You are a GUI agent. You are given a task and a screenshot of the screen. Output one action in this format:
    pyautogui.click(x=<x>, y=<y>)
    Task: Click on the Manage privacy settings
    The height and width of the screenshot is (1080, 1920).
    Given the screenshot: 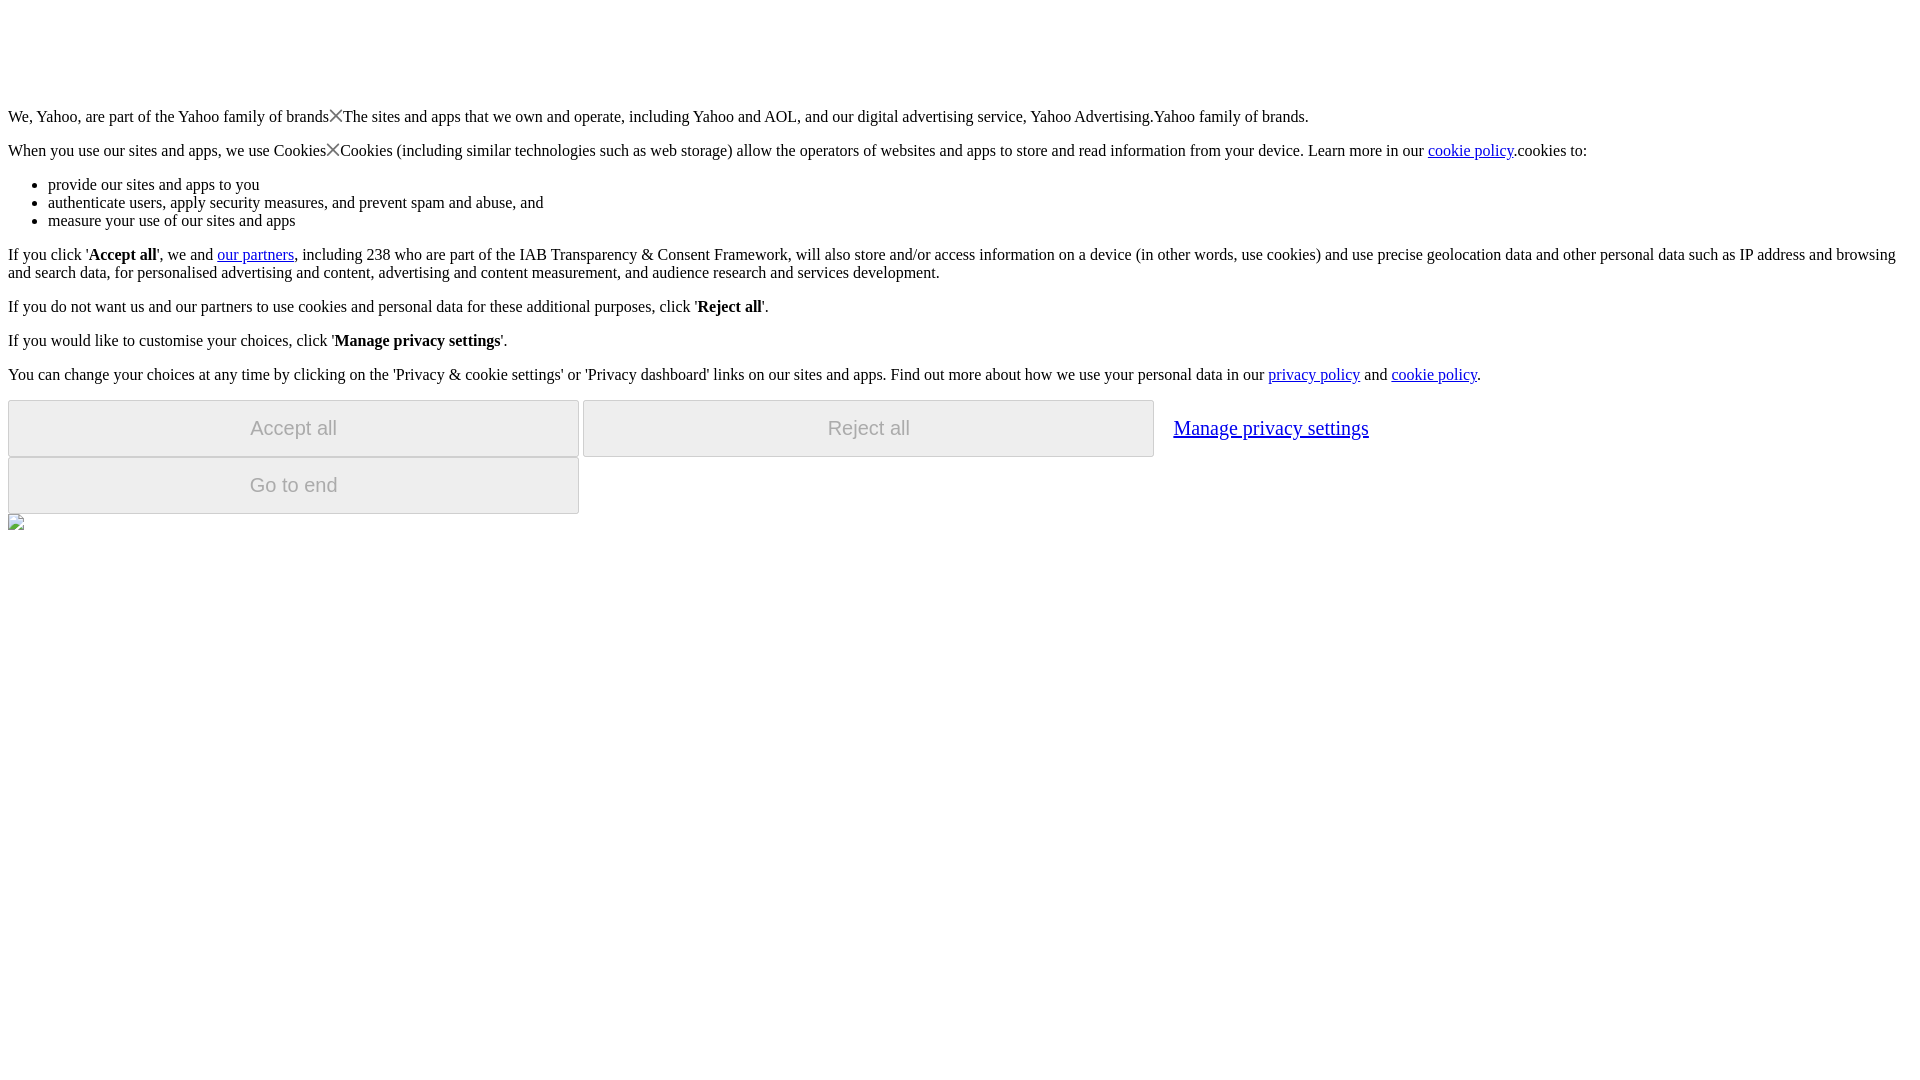 What is the action you would take?
    pyautogui.click(x=1270, y=427)
    